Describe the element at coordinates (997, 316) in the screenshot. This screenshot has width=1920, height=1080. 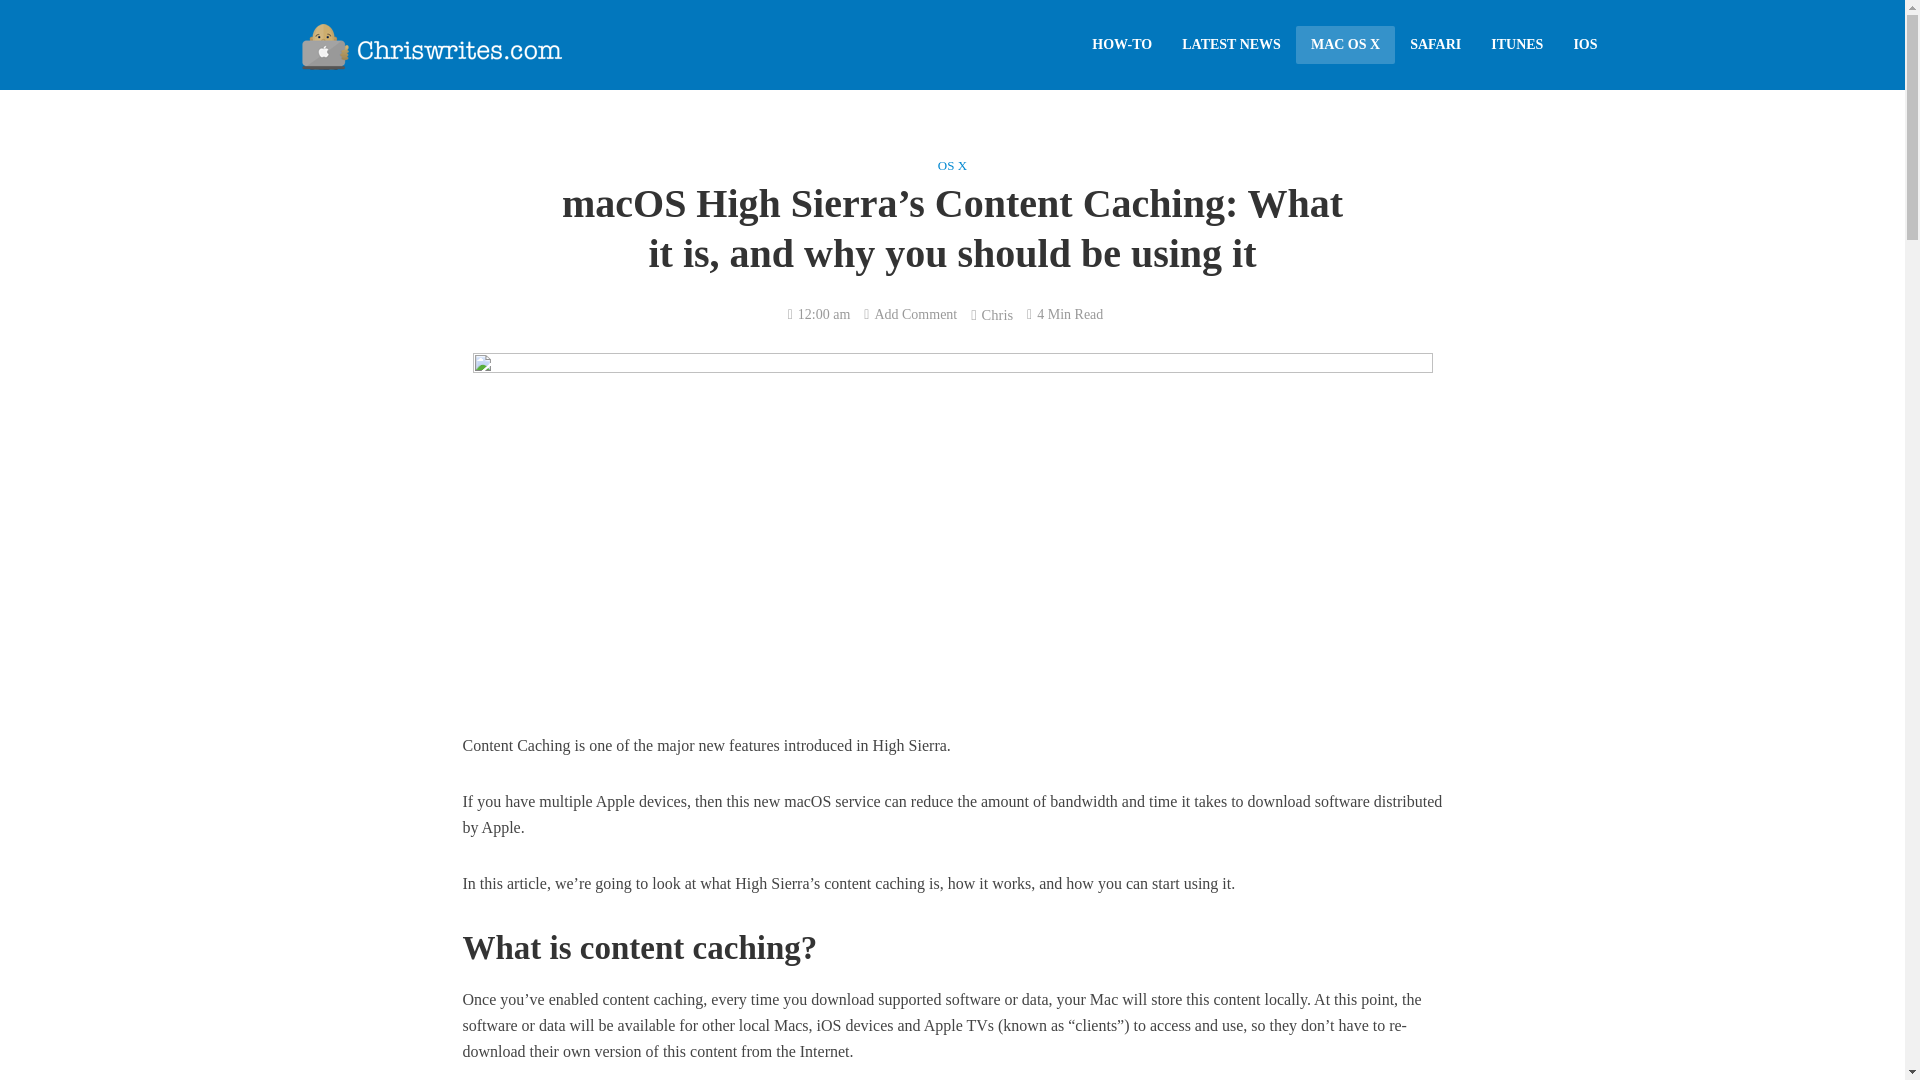
I see `Chris` at that location.